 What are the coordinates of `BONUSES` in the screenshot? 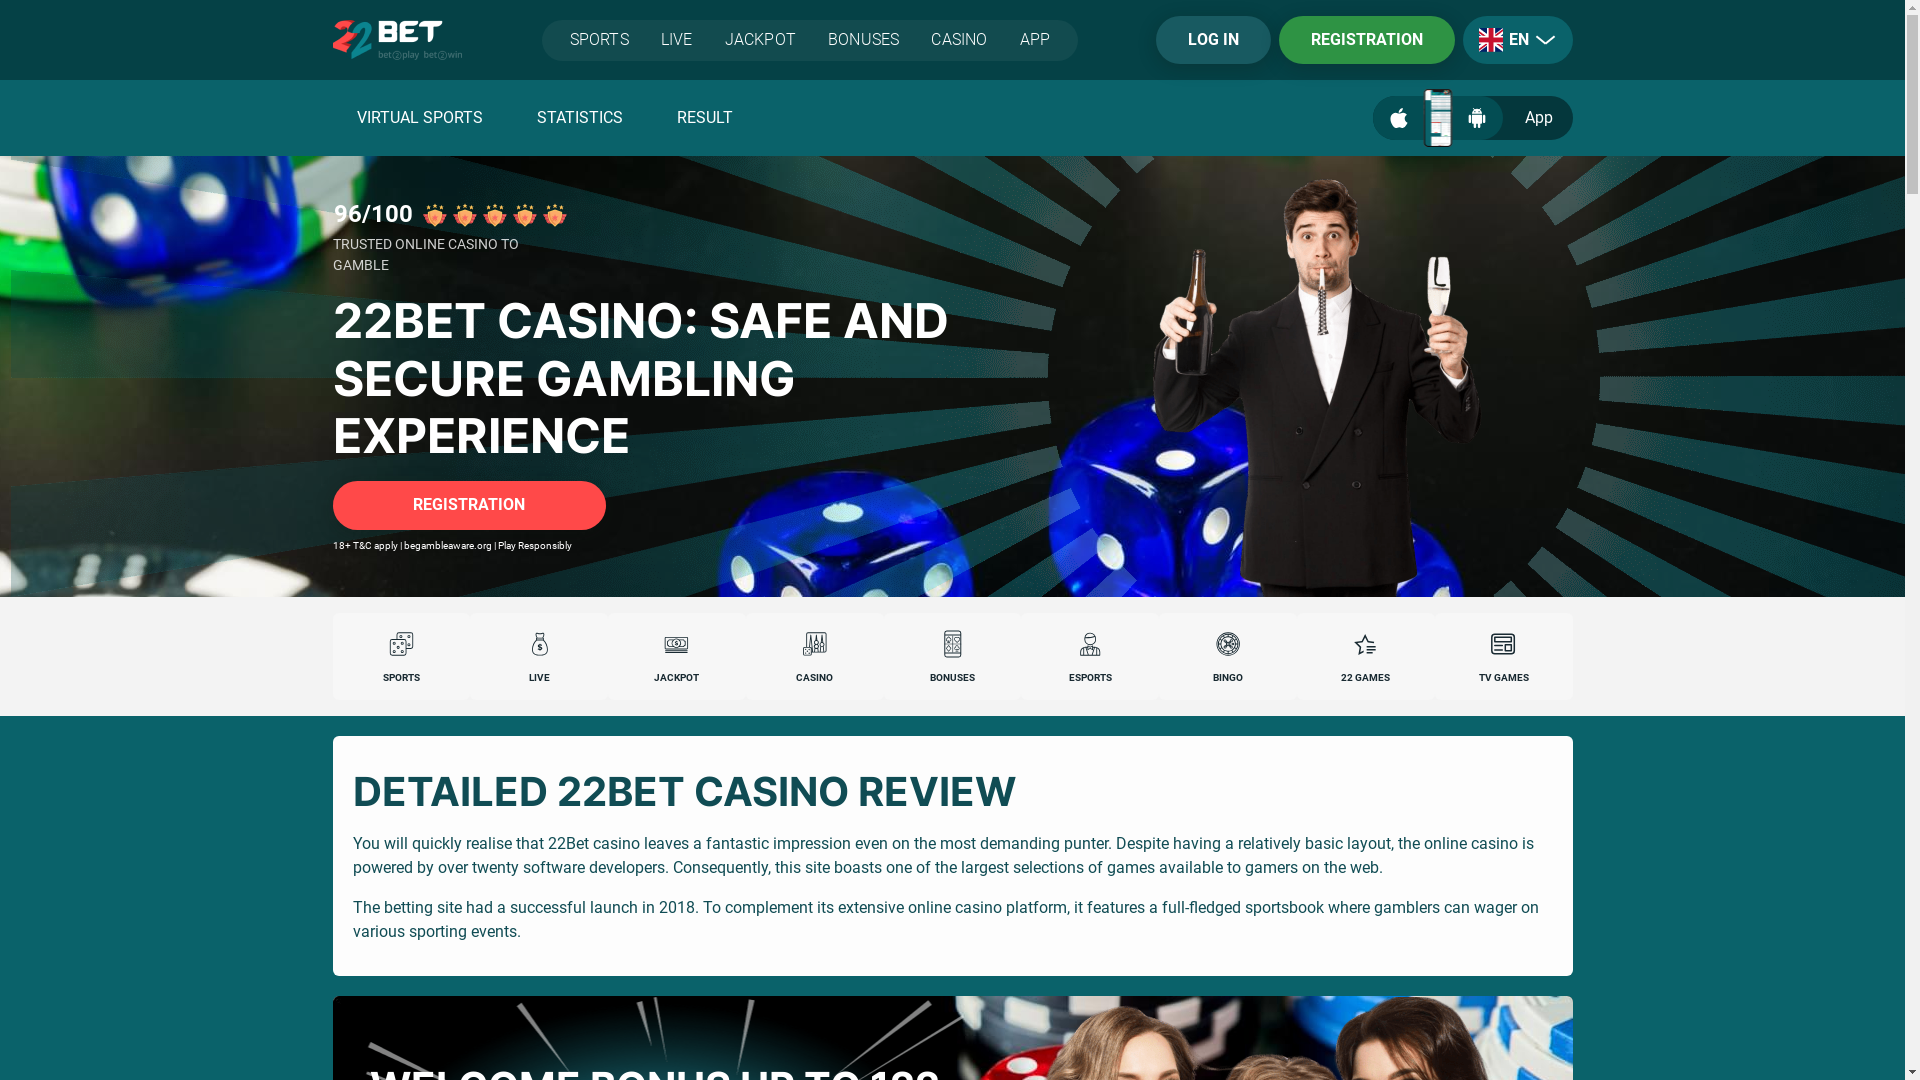 It's located at (864, 40).